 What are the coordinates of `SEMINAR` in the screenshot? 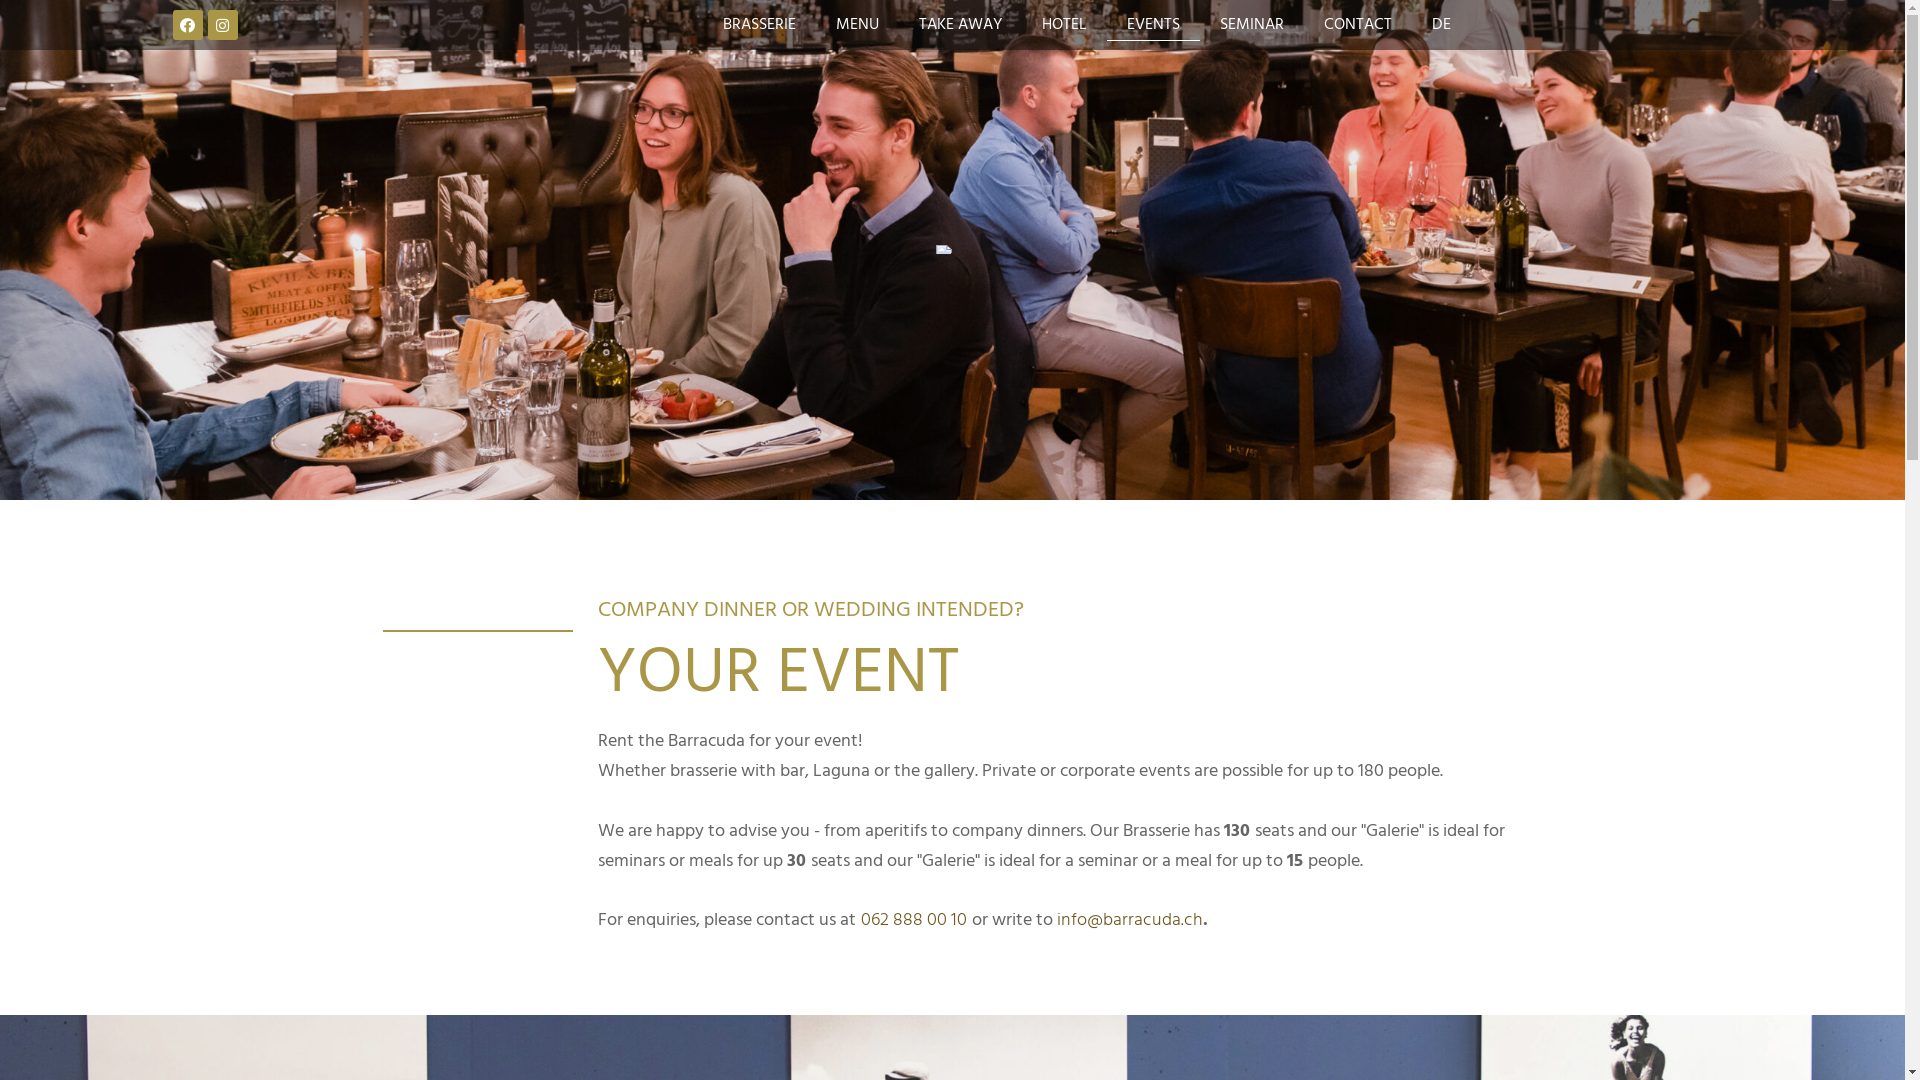 It's located at (1252, 25).